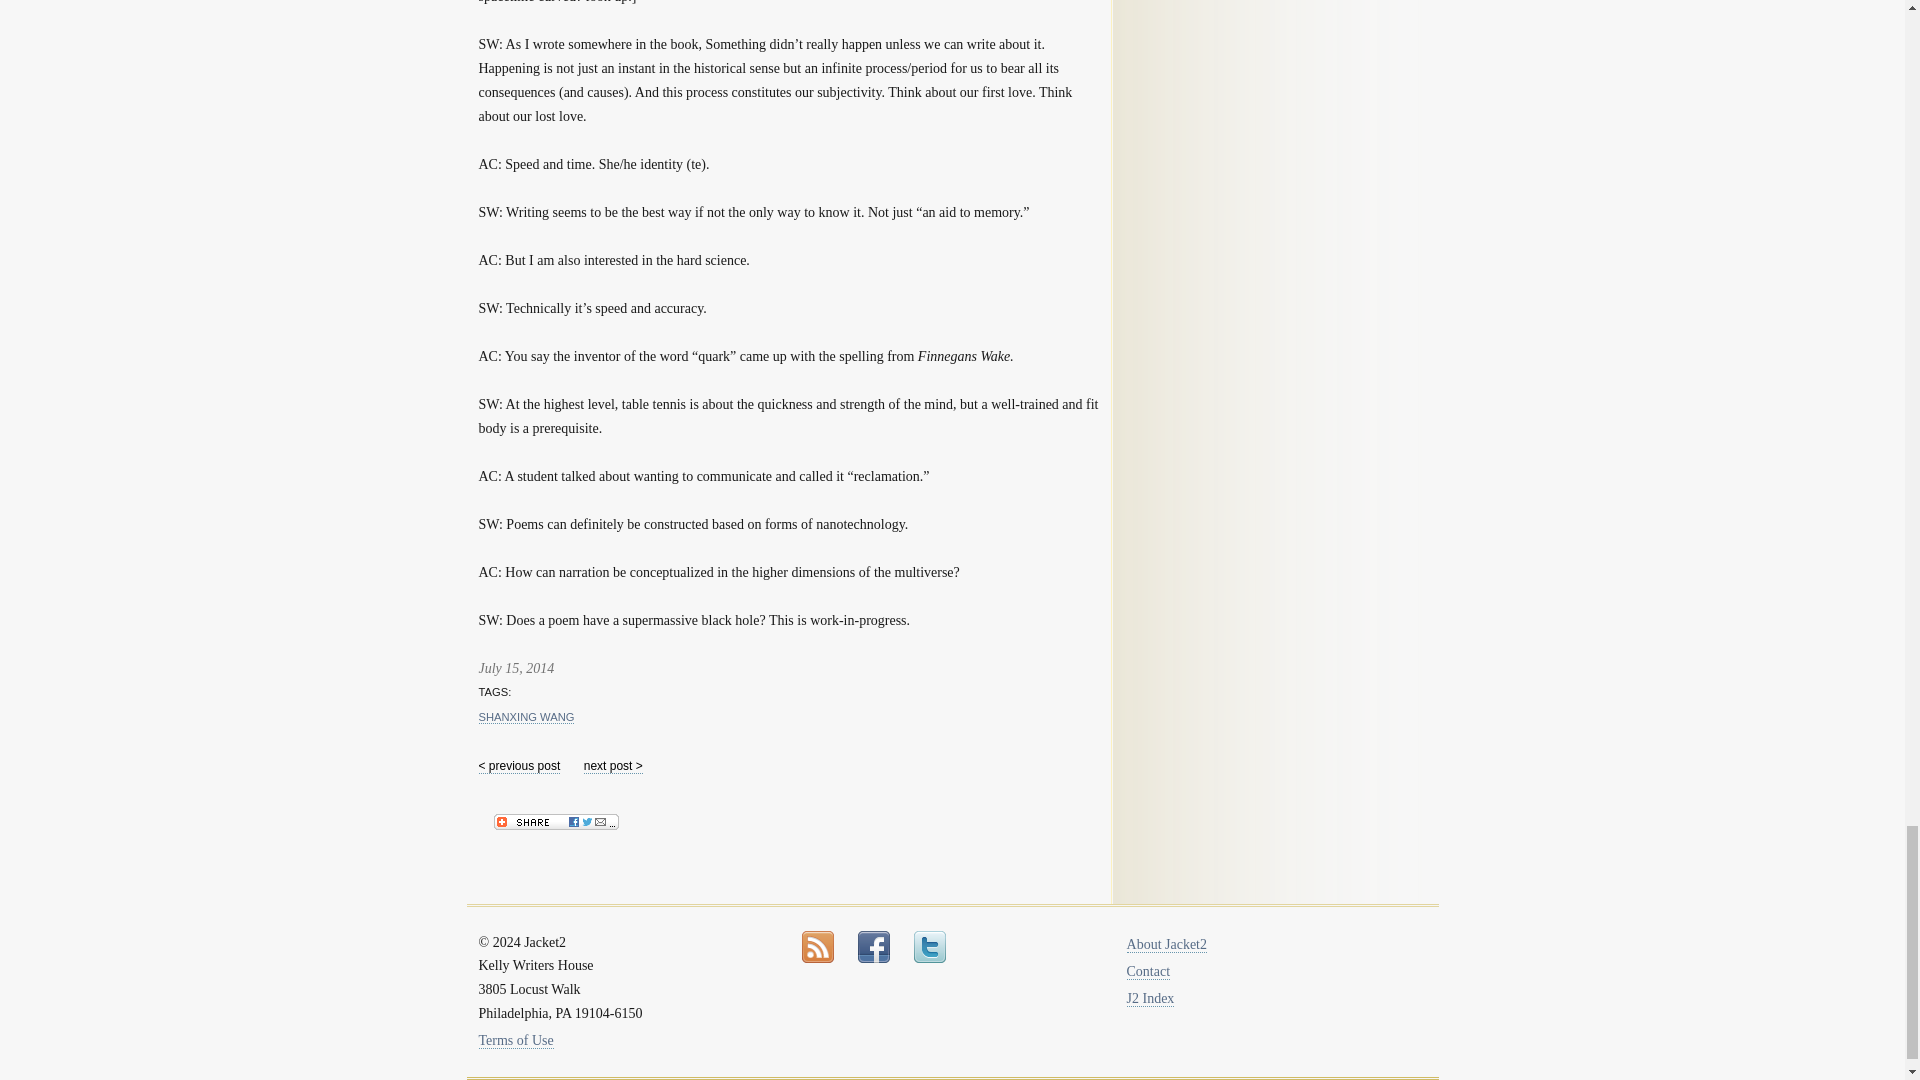 This screenshot has width=1920, height=1080. What do you see at coordinates (526, 716) in the screenshot?
I see `SHANXING WANG` at bounding box center [526, 716].